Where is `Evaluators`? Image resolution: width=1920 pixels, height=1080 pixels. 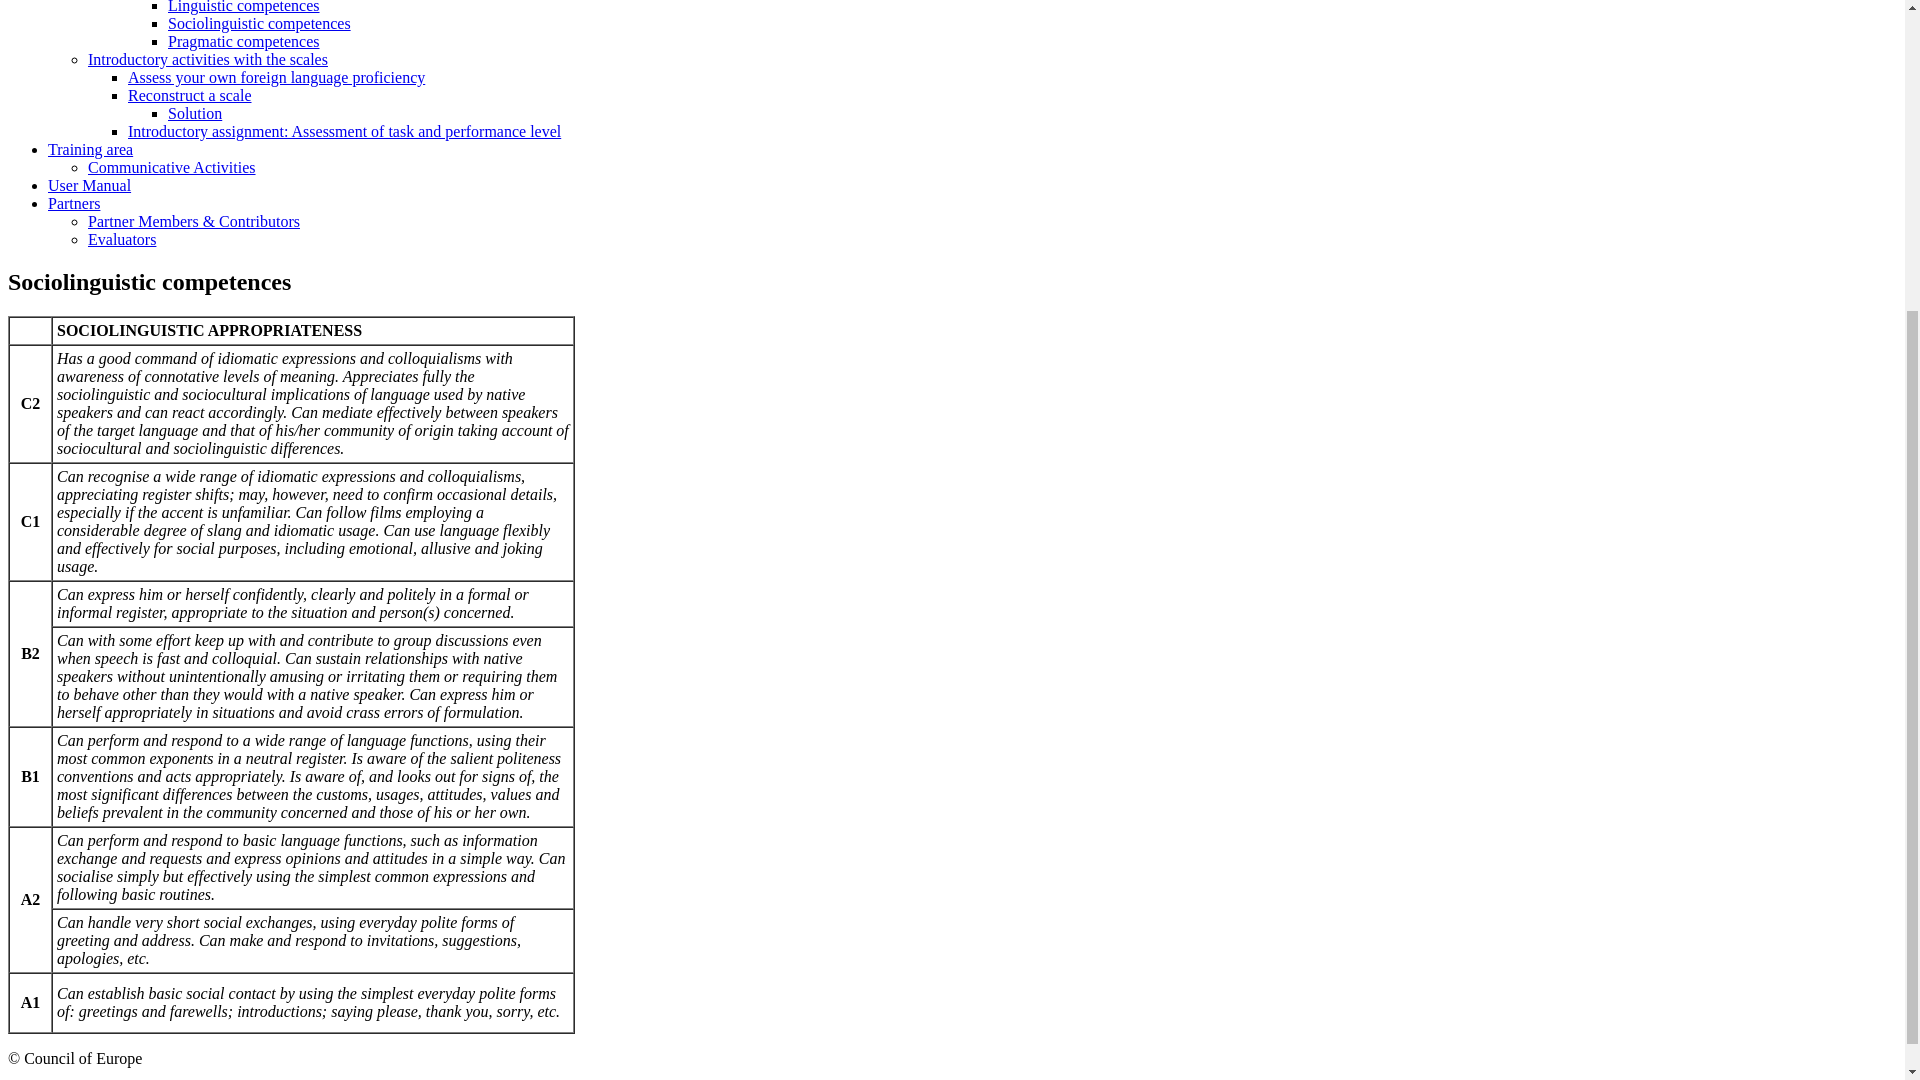 Evaluators is located at coordinates (122, 240).